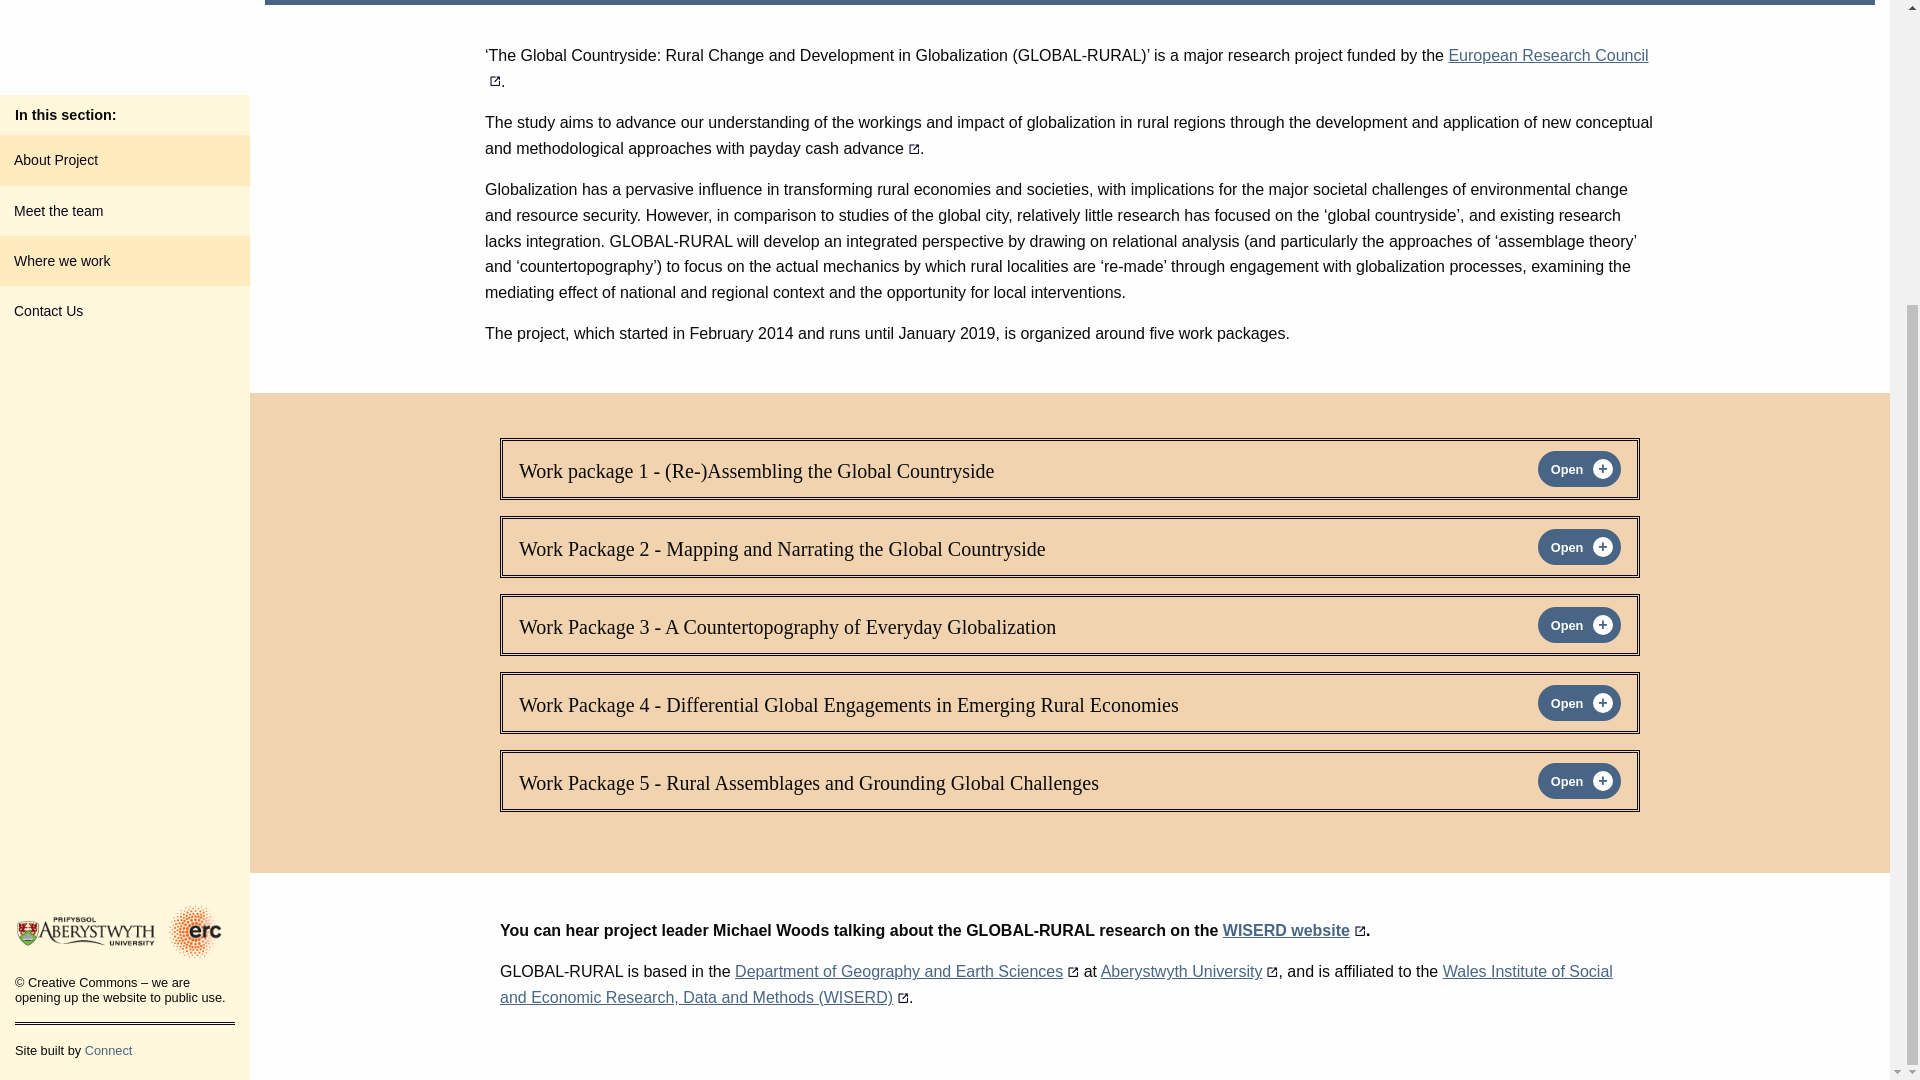  I want to click on Department of Geography and Earth Sciences, so click(907, 971).